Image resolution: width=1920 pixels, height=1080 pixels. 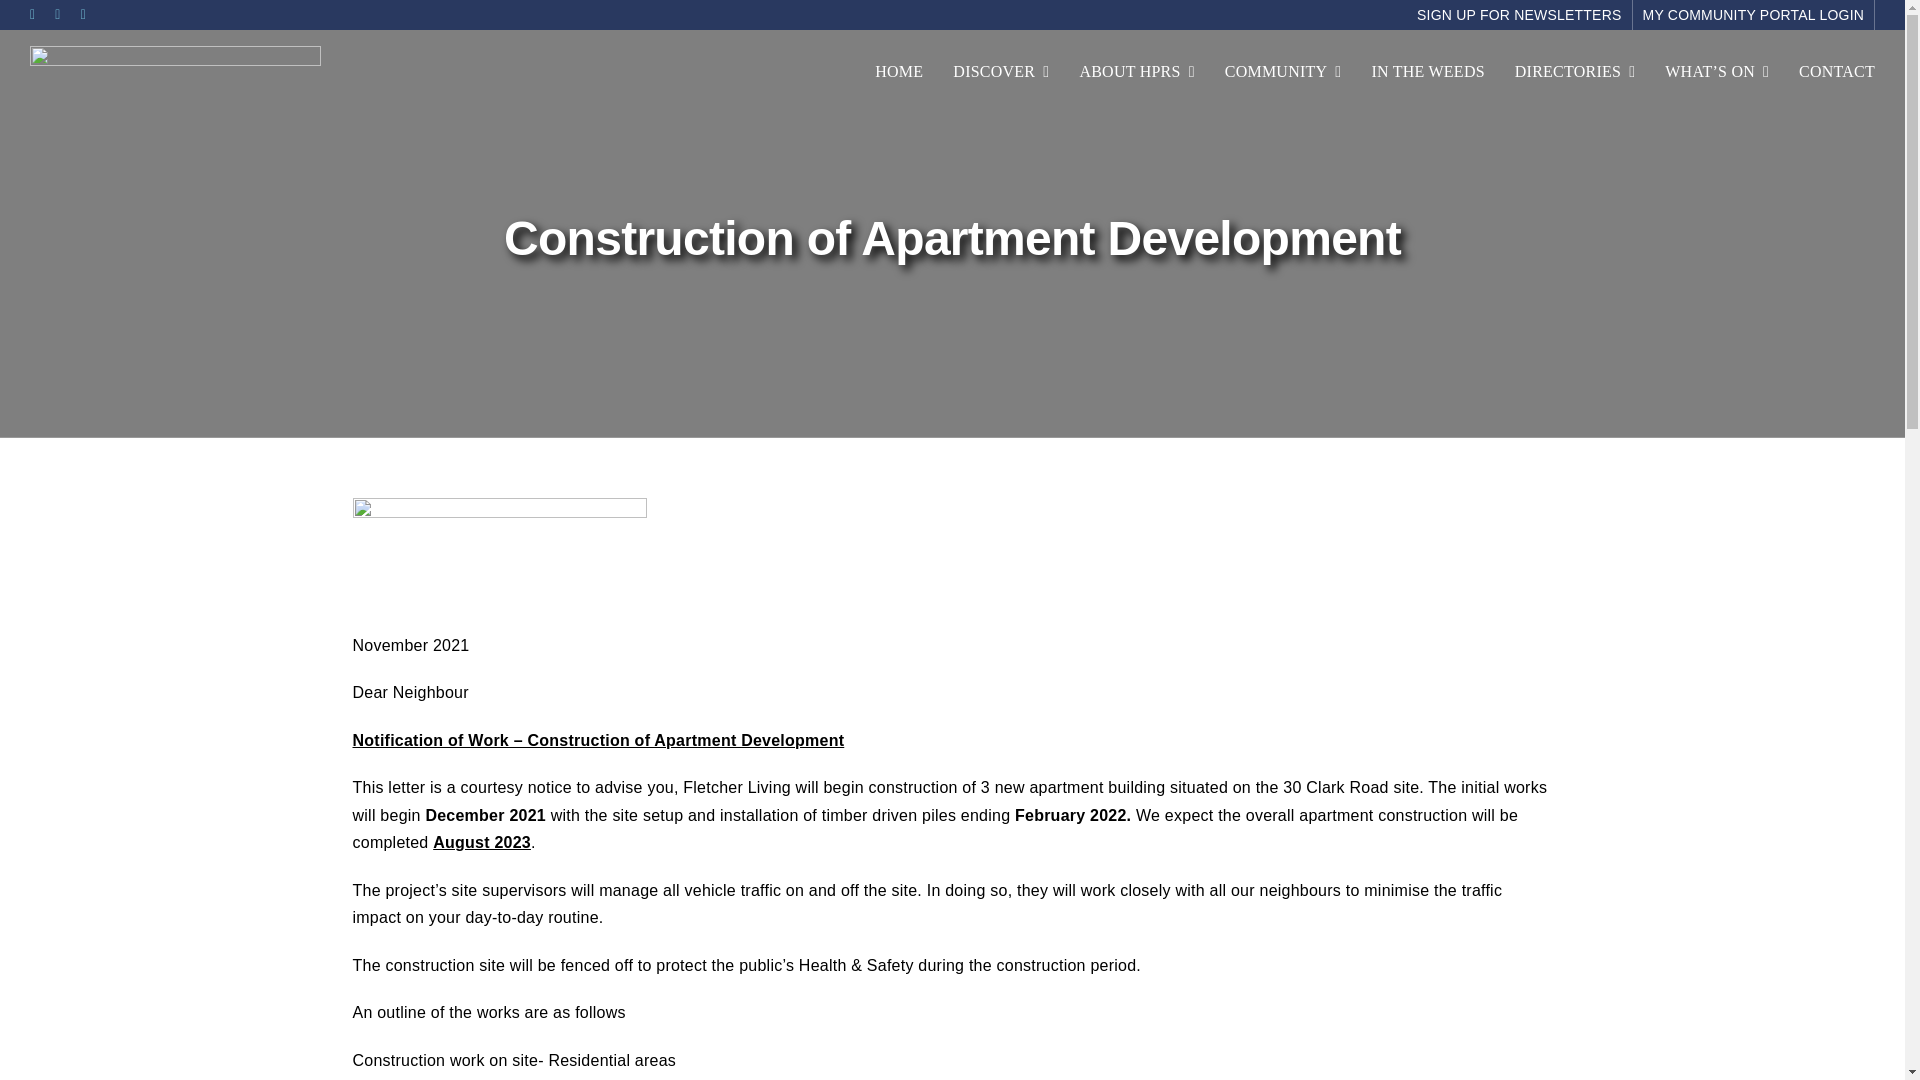 I want to click on HOME, so click(x=899, y=72).